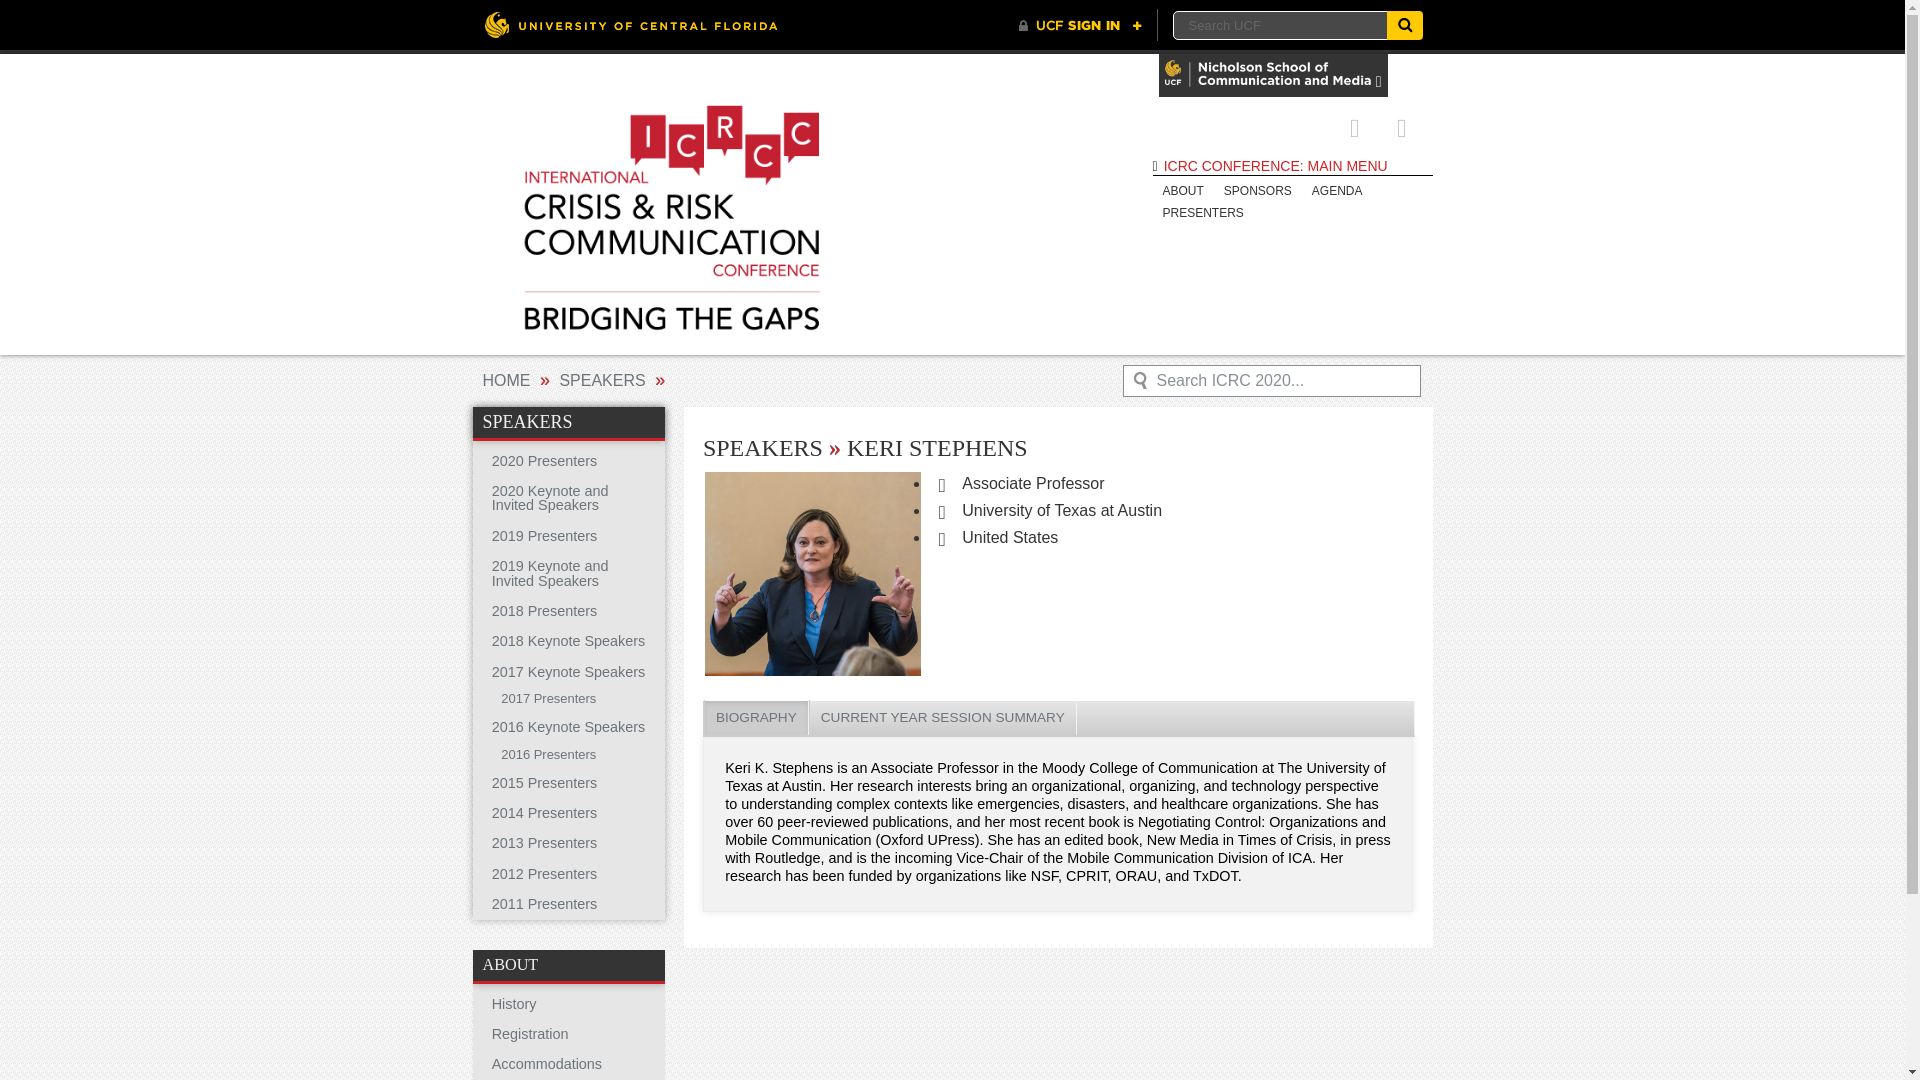 This screenshot has width=1920, height=1080. Describe the element at coordinates (568, 842) in the screenshot. I see `2013 Presenters` at that location.